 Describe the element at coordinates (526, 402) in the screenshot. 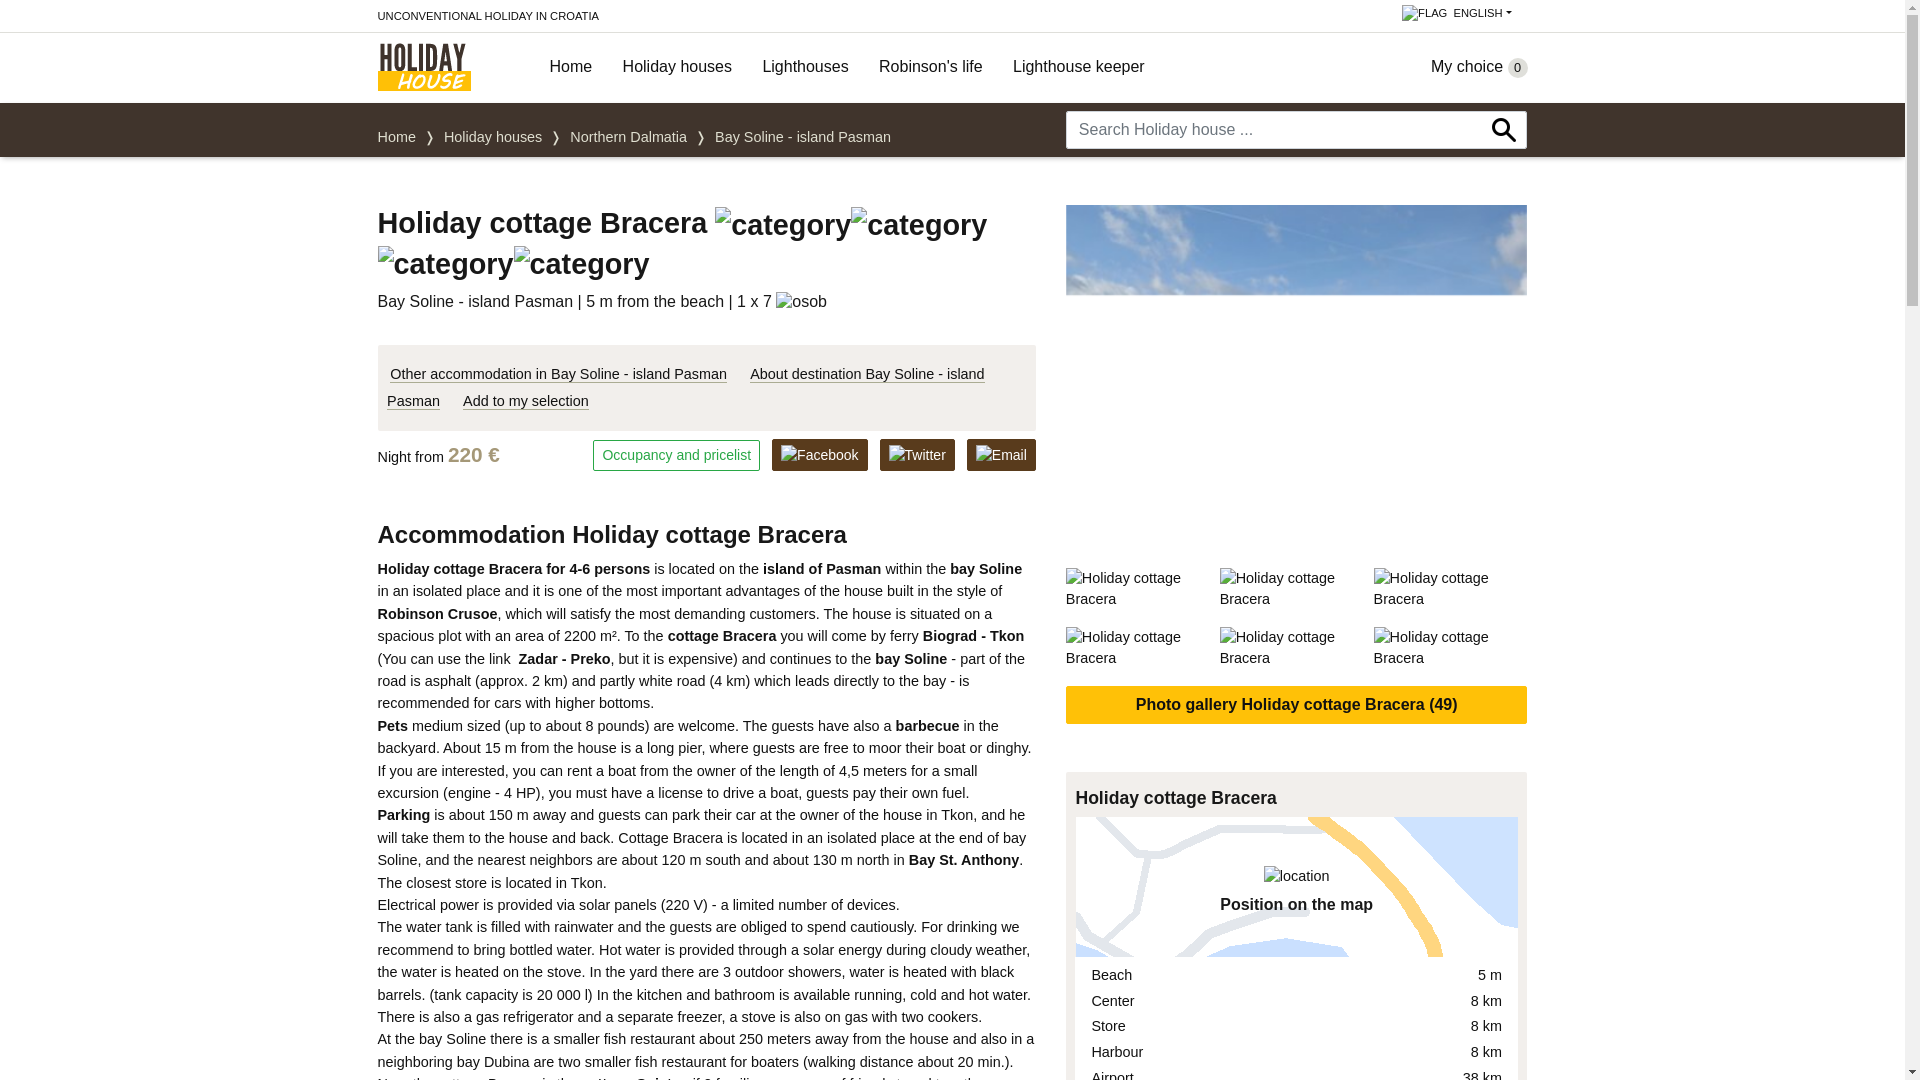

I see `Add to my selection` at that location.